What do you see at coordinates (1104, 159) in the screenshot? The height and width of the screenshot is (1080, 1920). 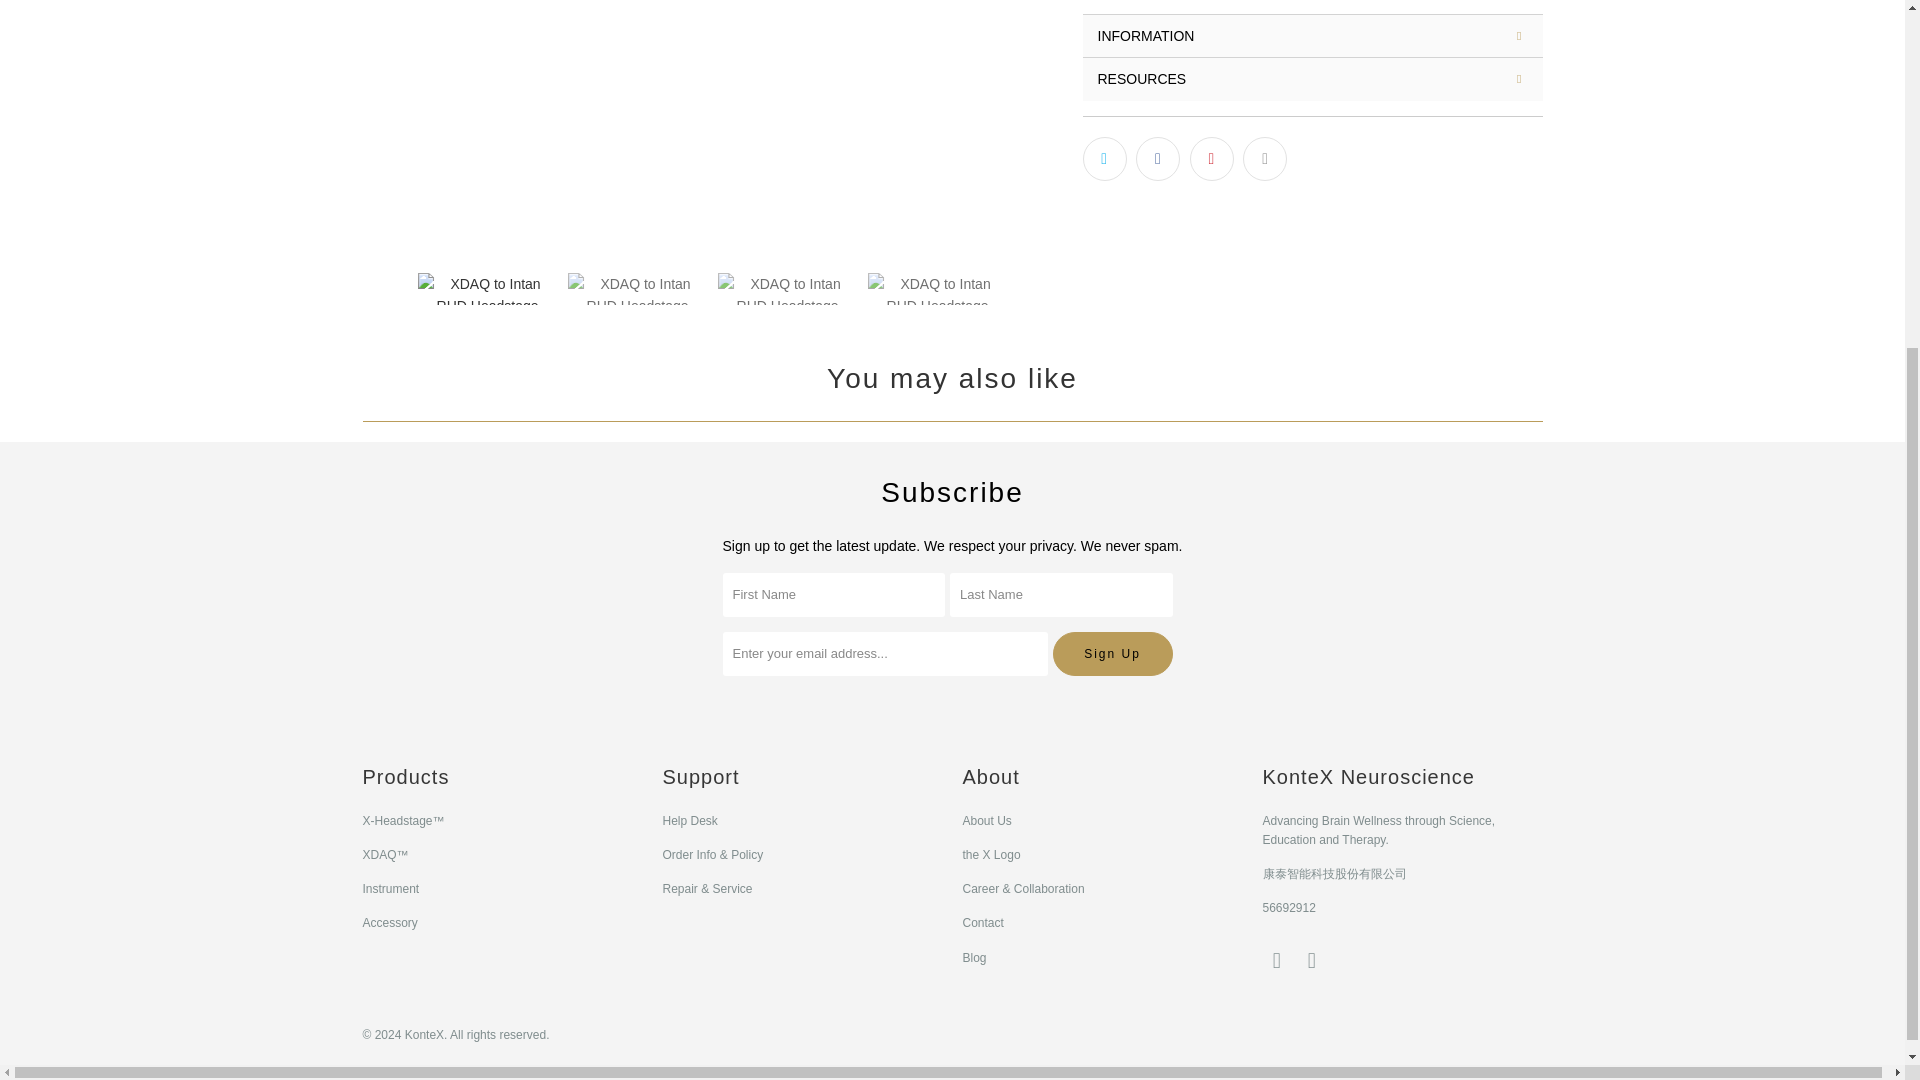 I see `Share this on Twitter` at bounding box center [1104, 159].